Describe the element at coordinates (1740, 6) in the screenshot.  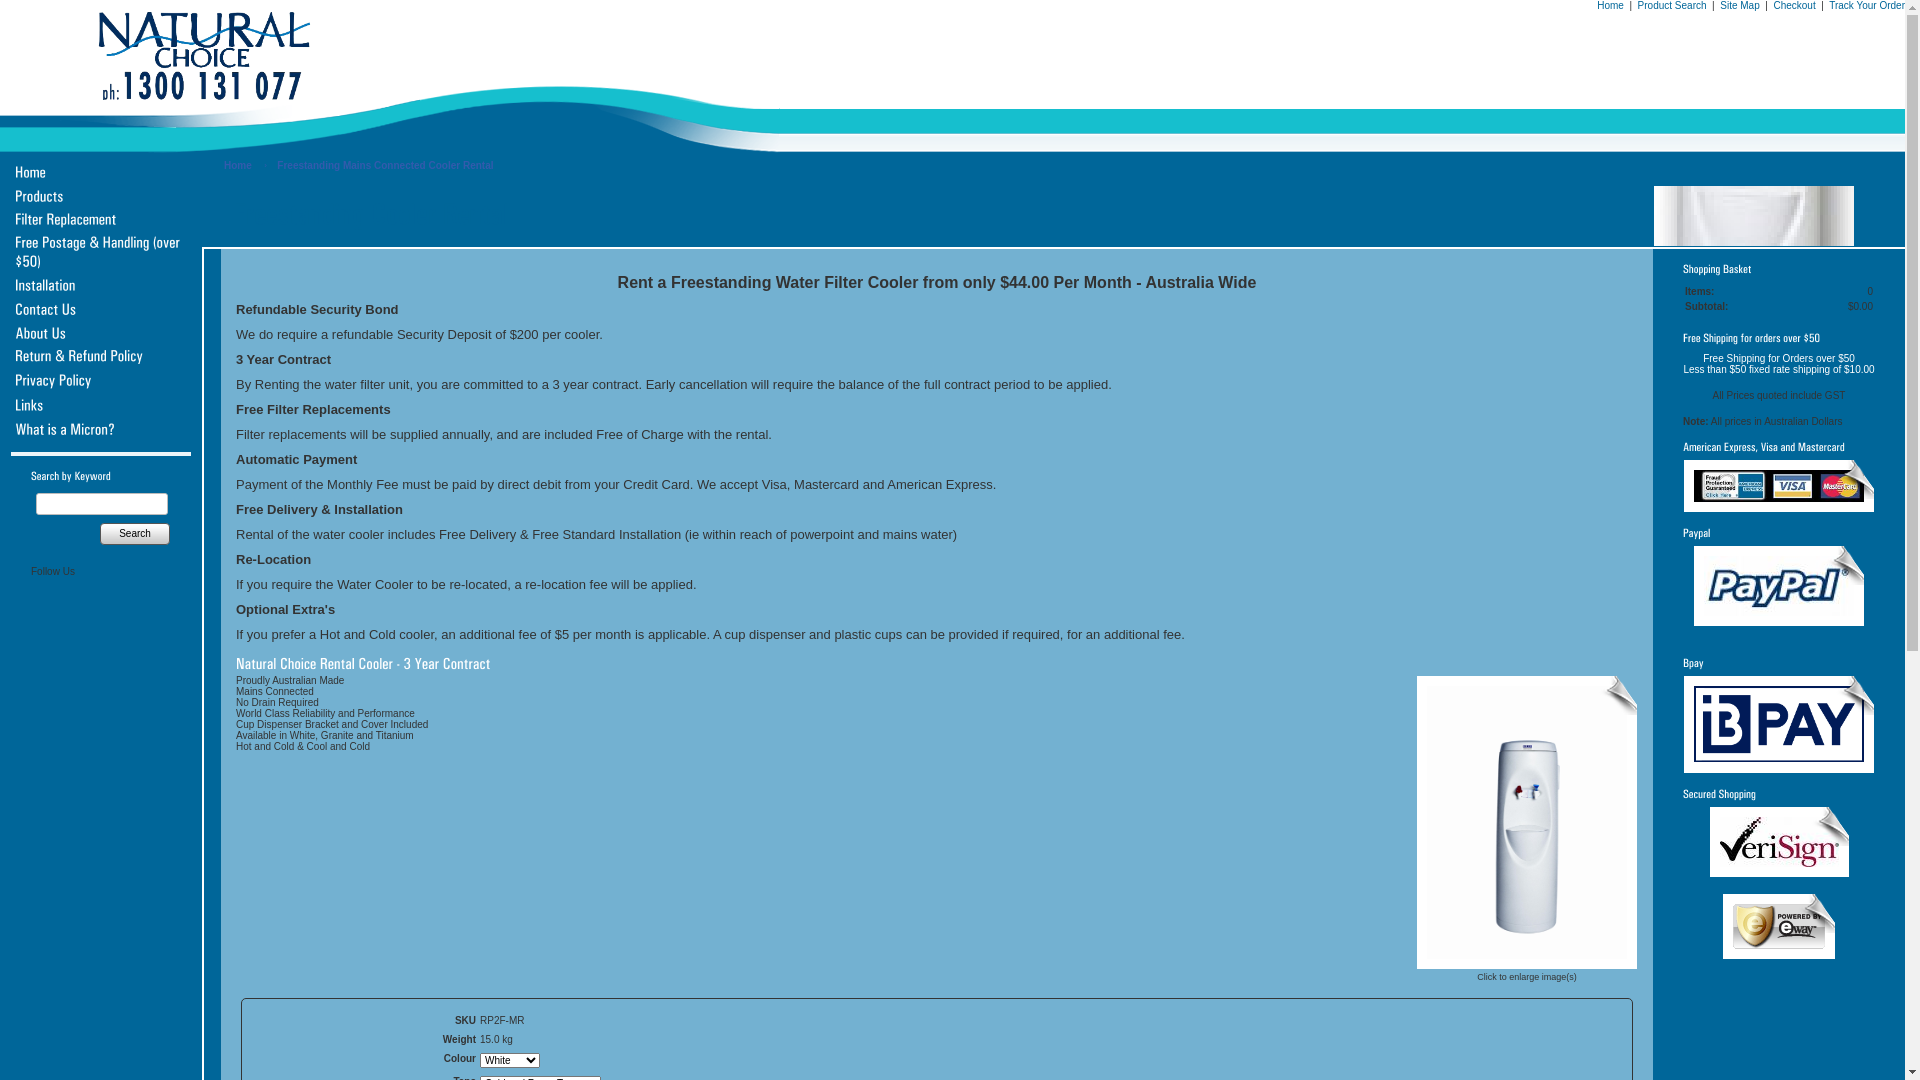
I see `Site Map` at that location.